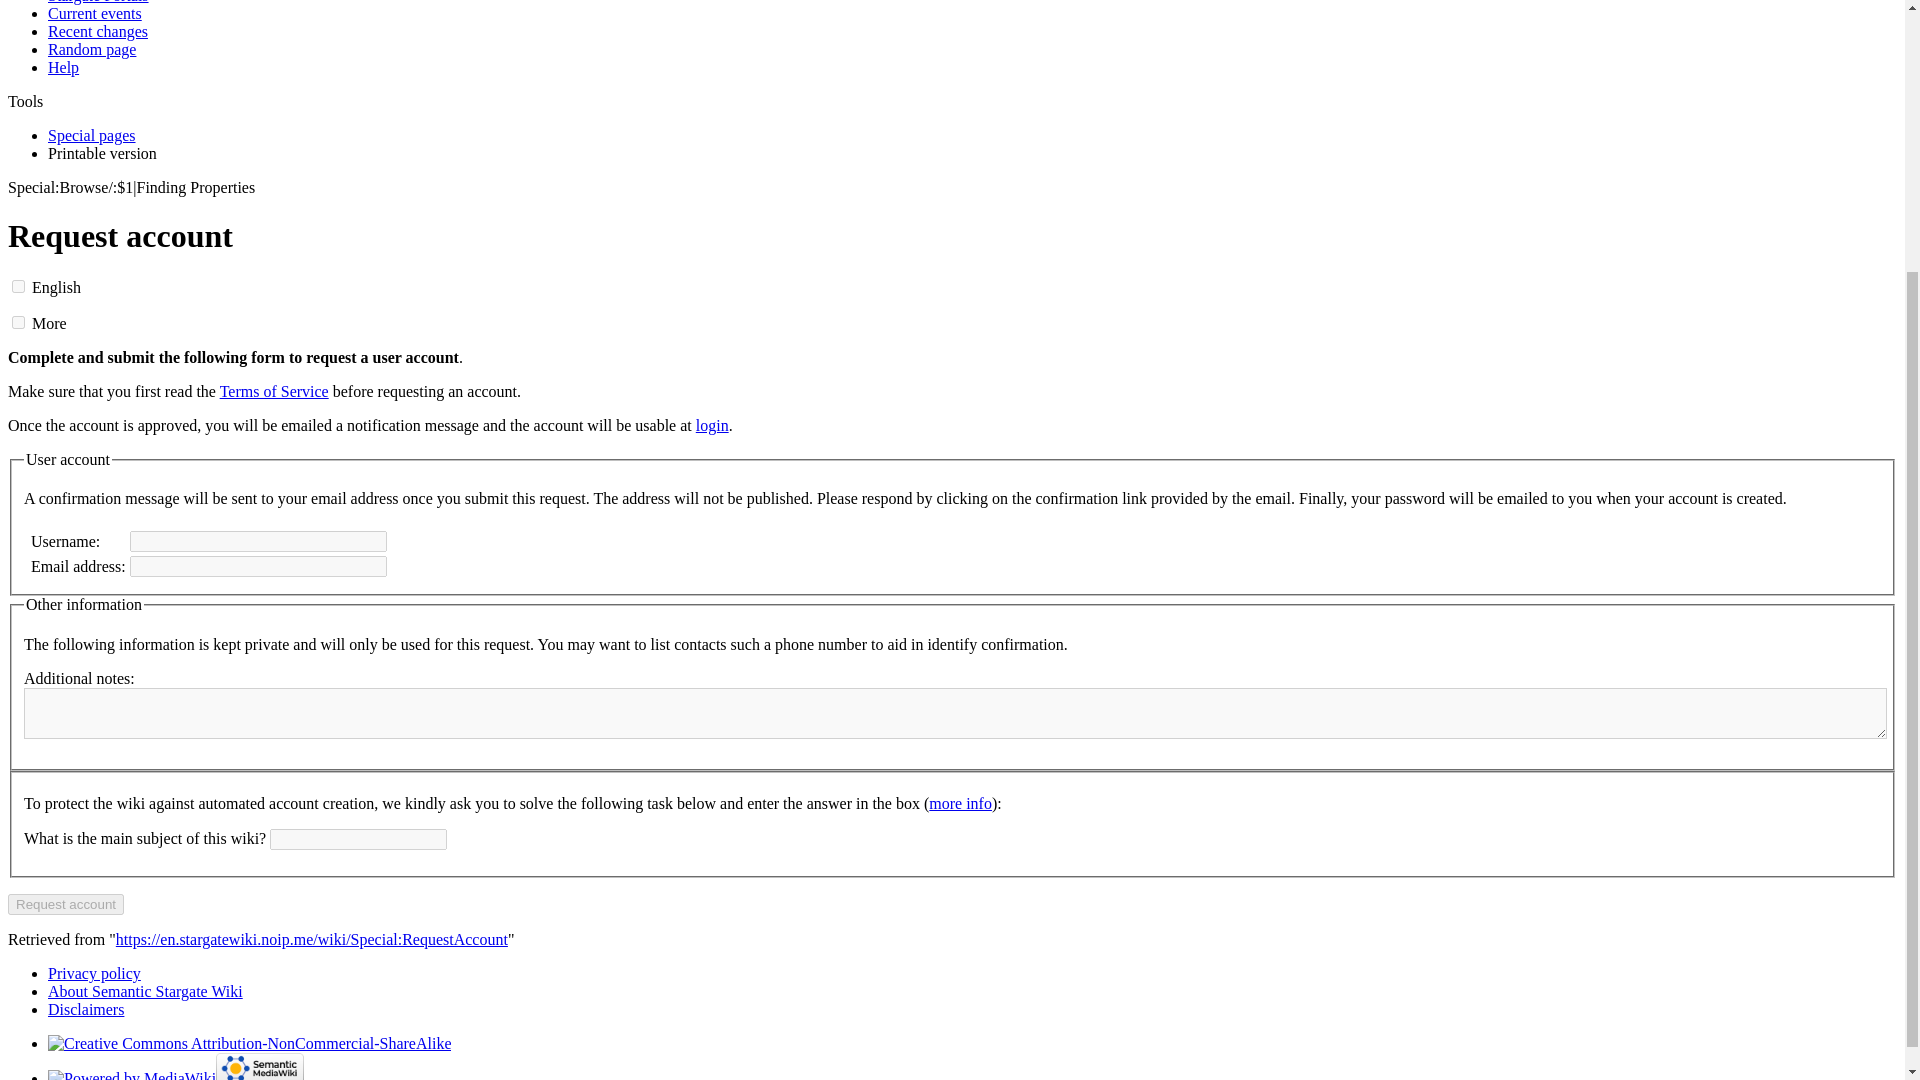  I want to click on login, so click(712, 425).